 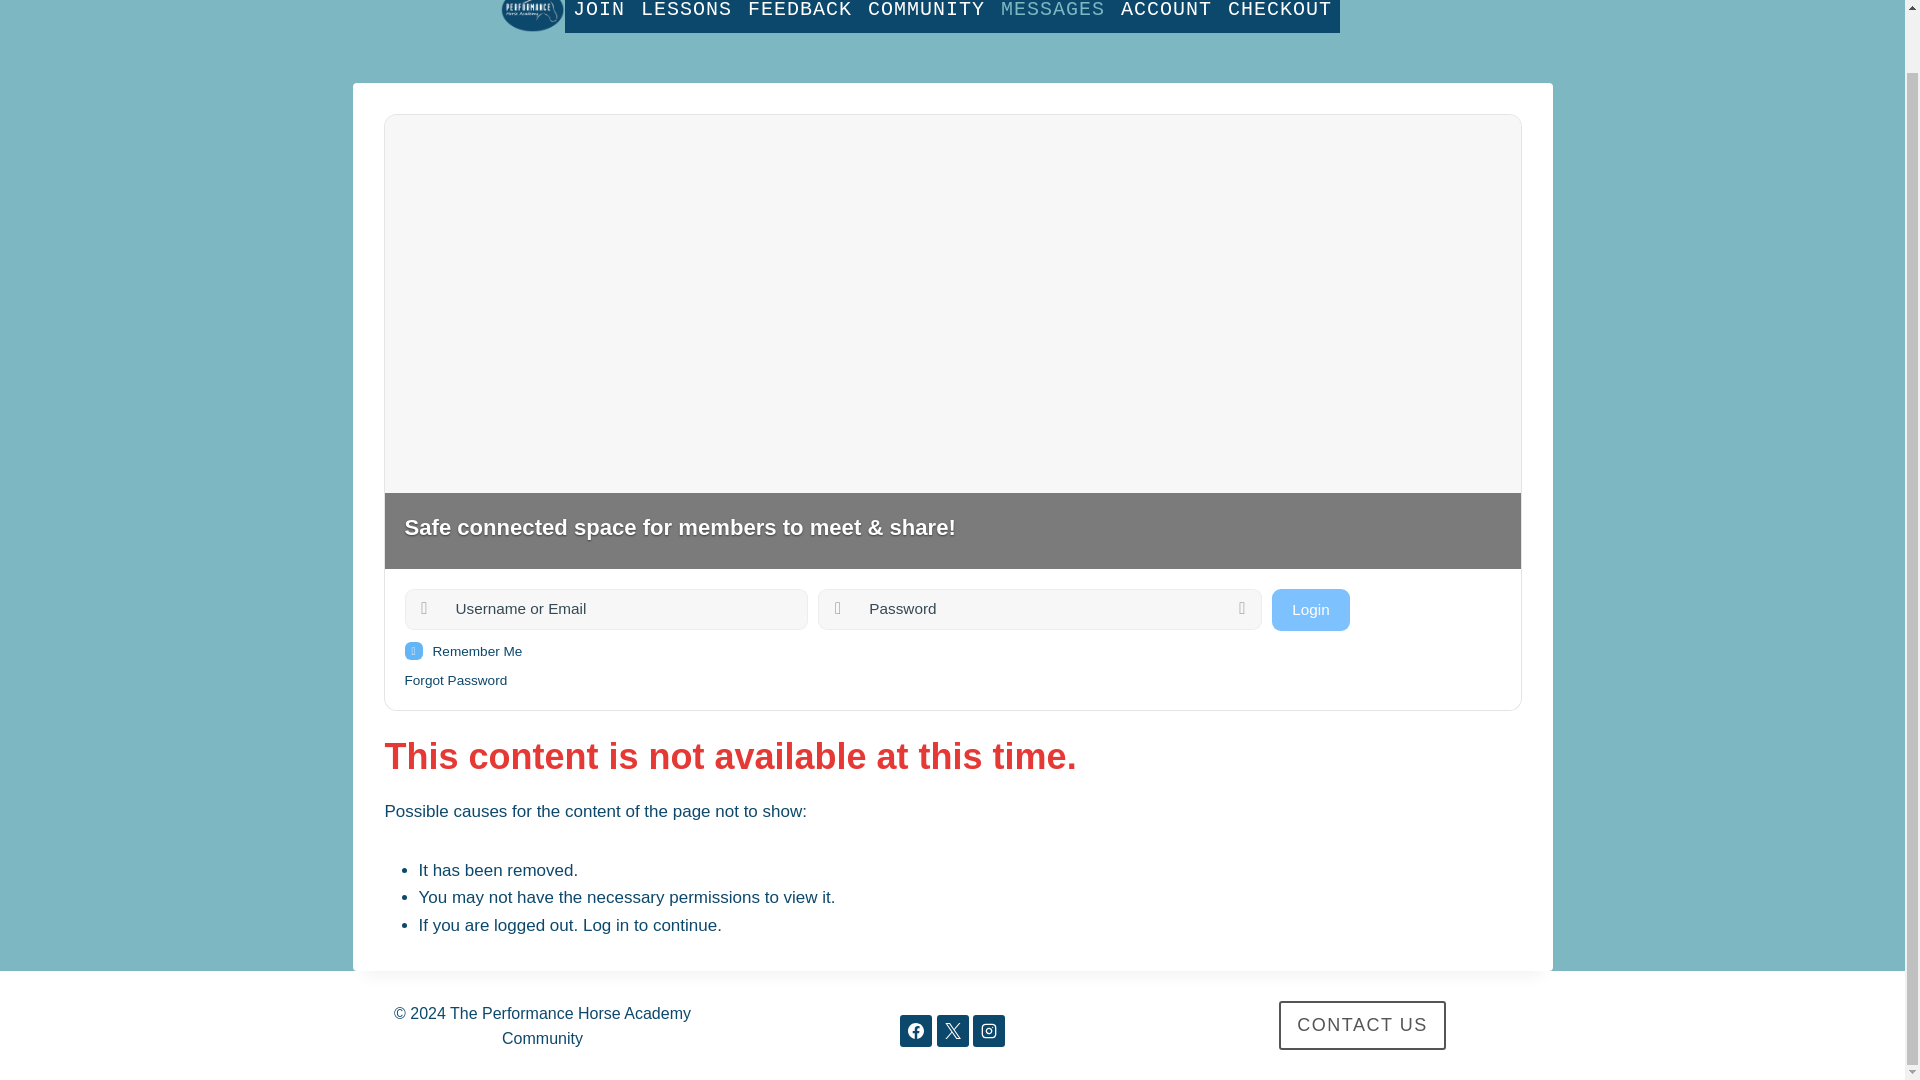 What do you see at coordinates (1052, 16) in the screenshot?
I see `MESSAGES` at bounding box center [1052, 16].